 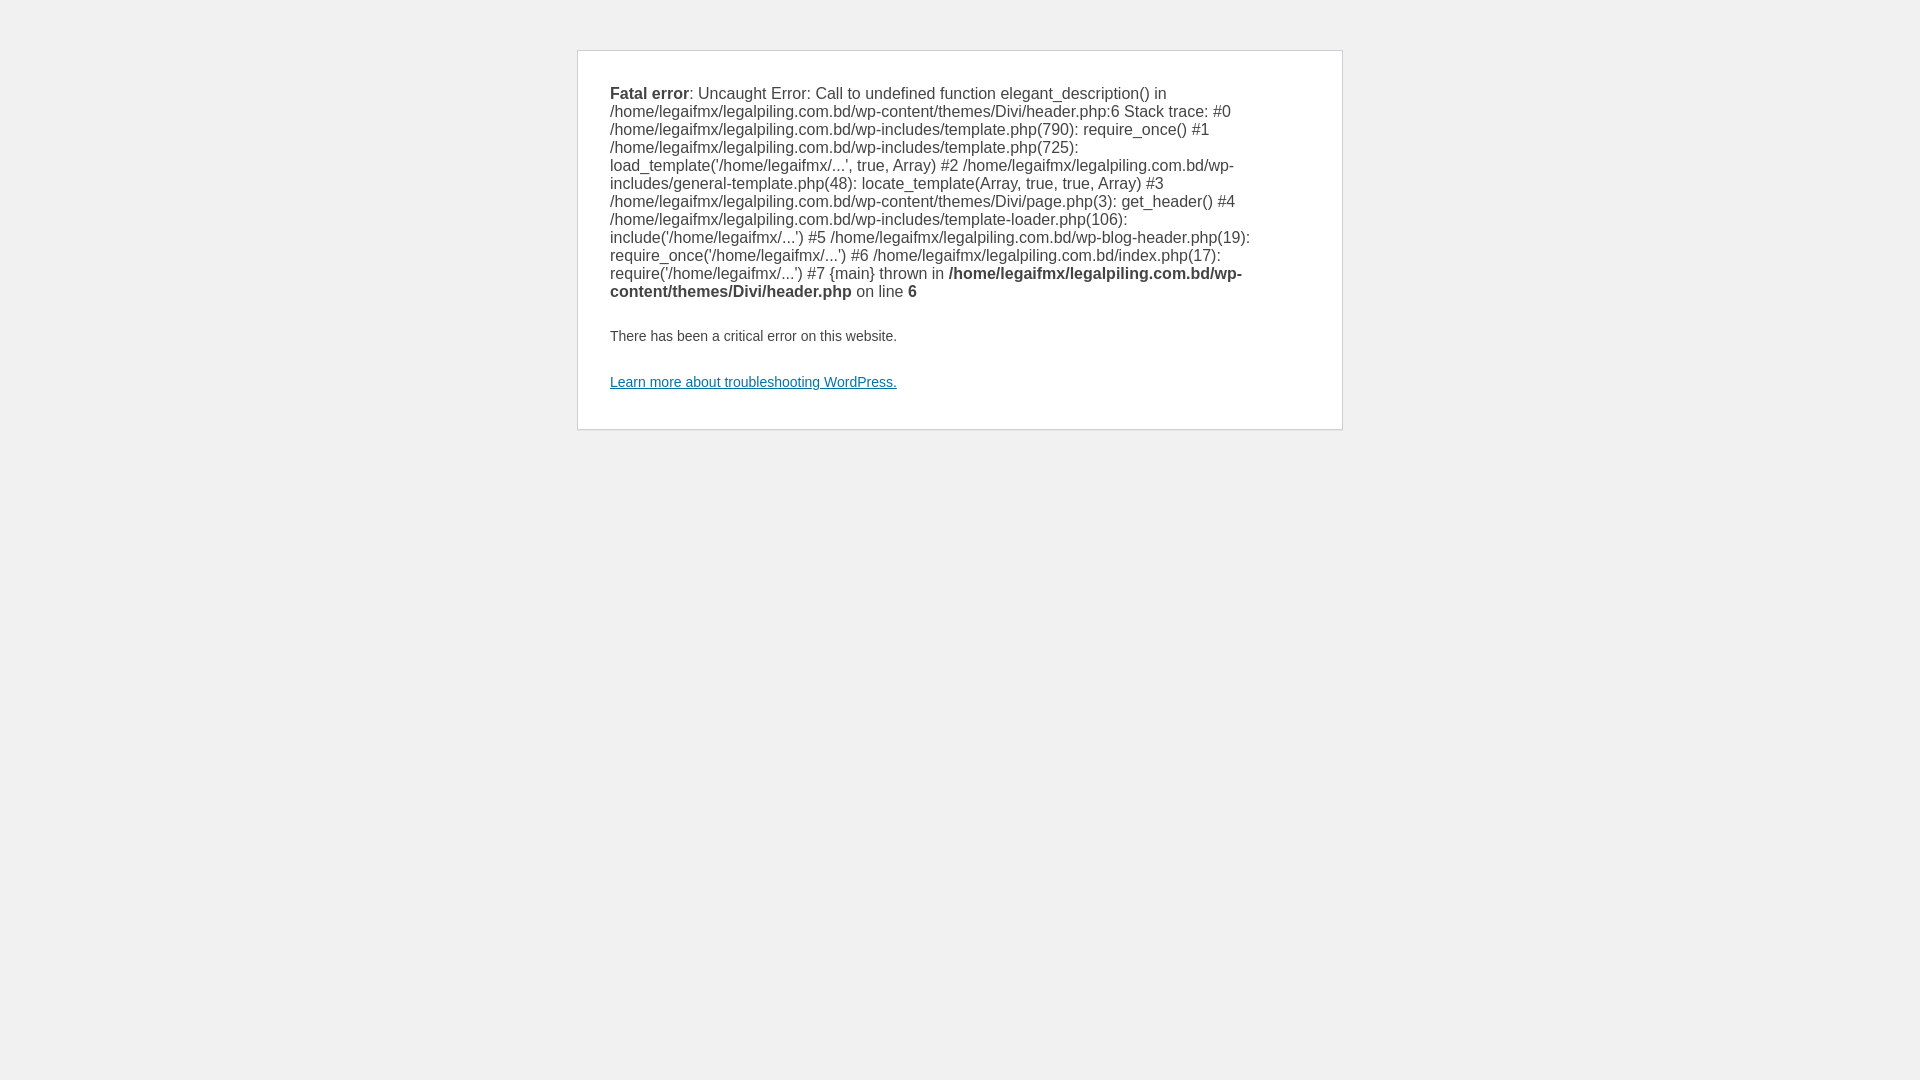 I want to click on Learn more about troubleshooting WordPress., so click(x=754, y=382).